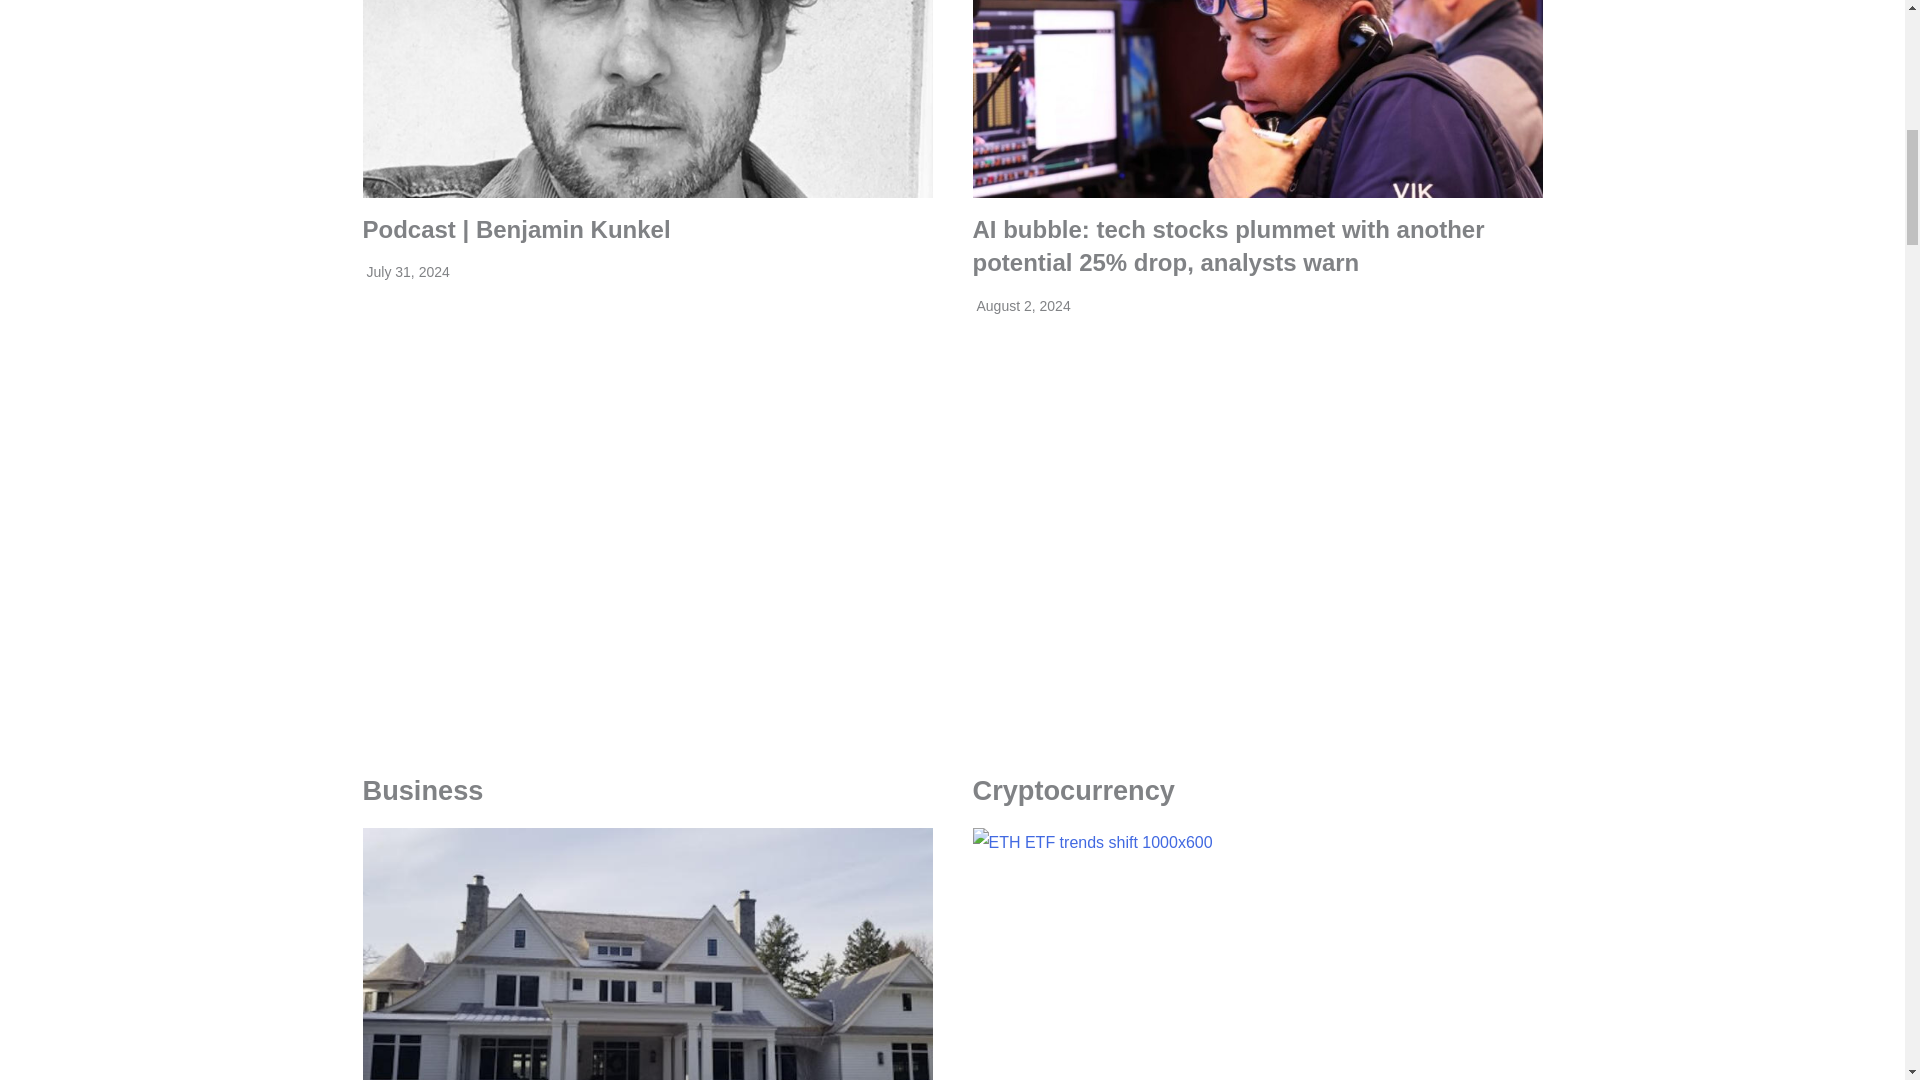 The width and height of the screenshot is (1920, 1080). I want to click on Advertisement, so click(1256, 502).